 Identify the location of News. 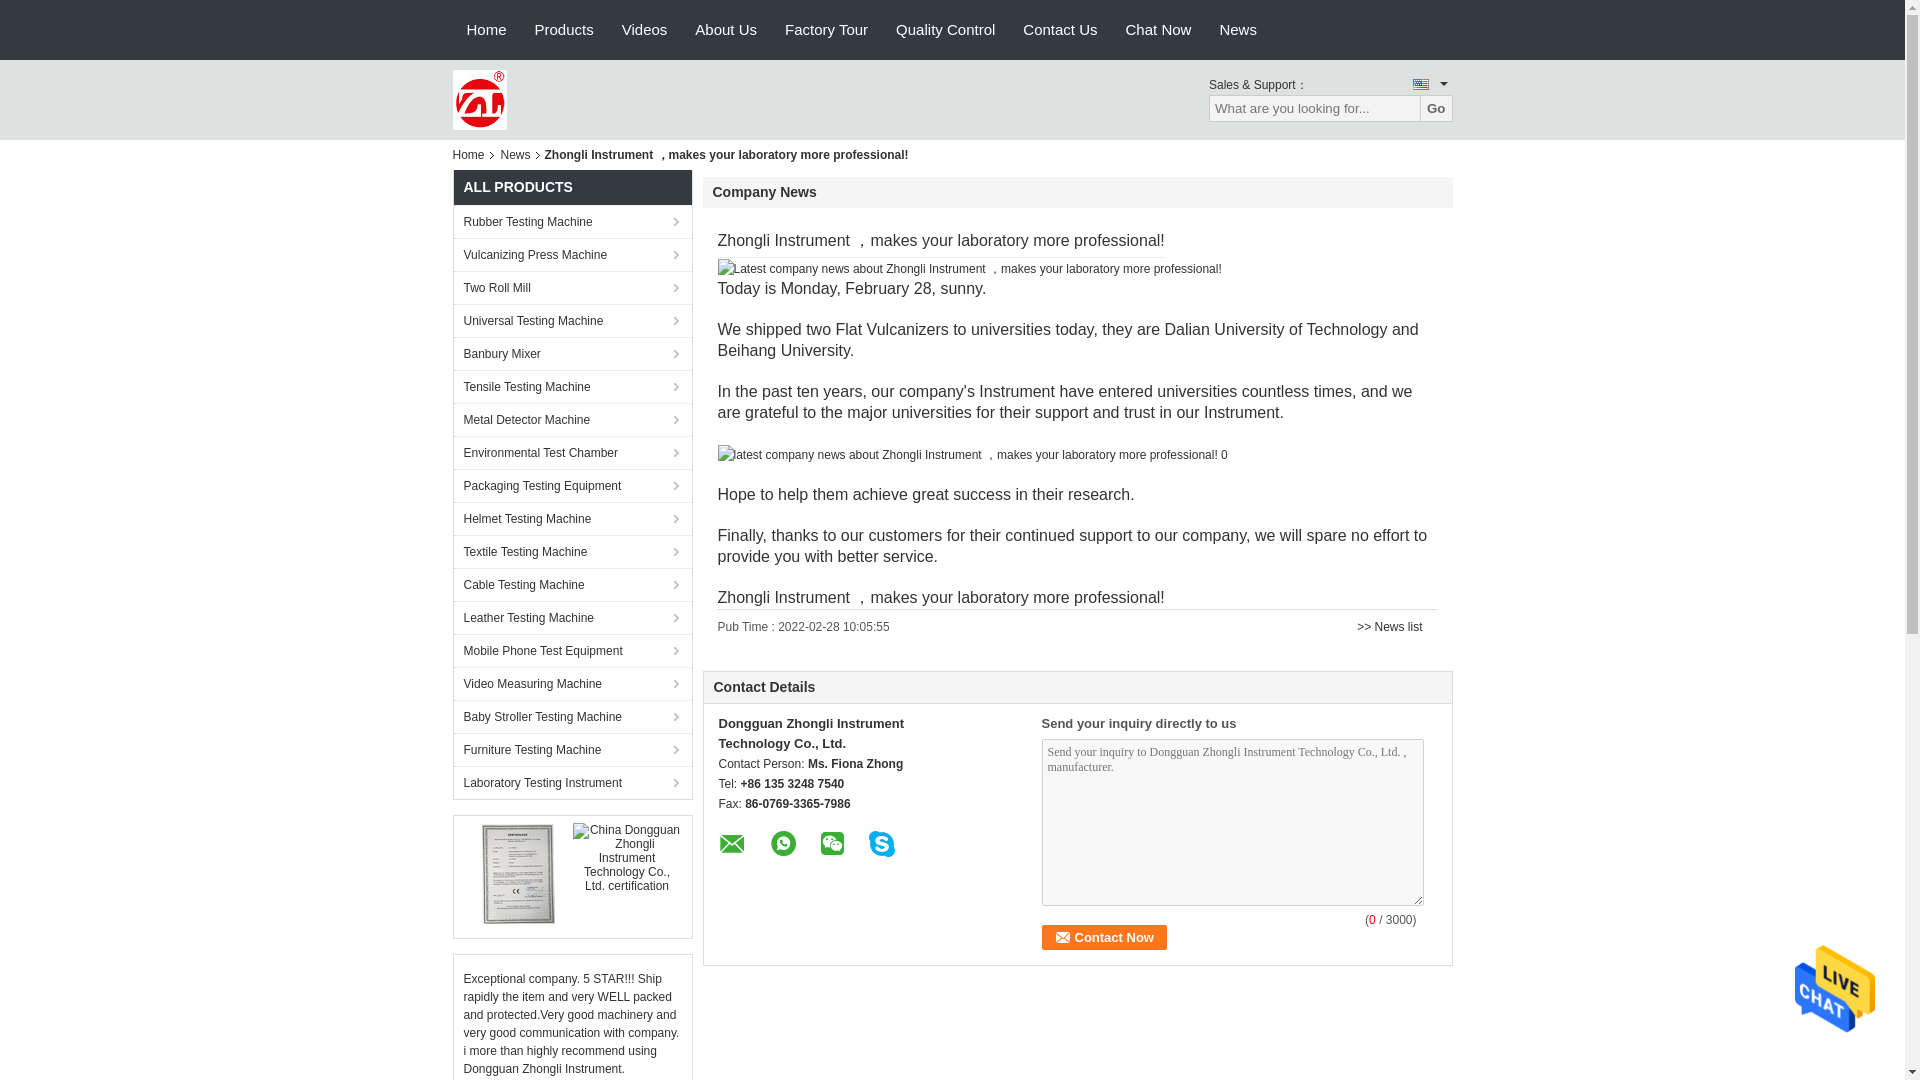
(1238, 30).